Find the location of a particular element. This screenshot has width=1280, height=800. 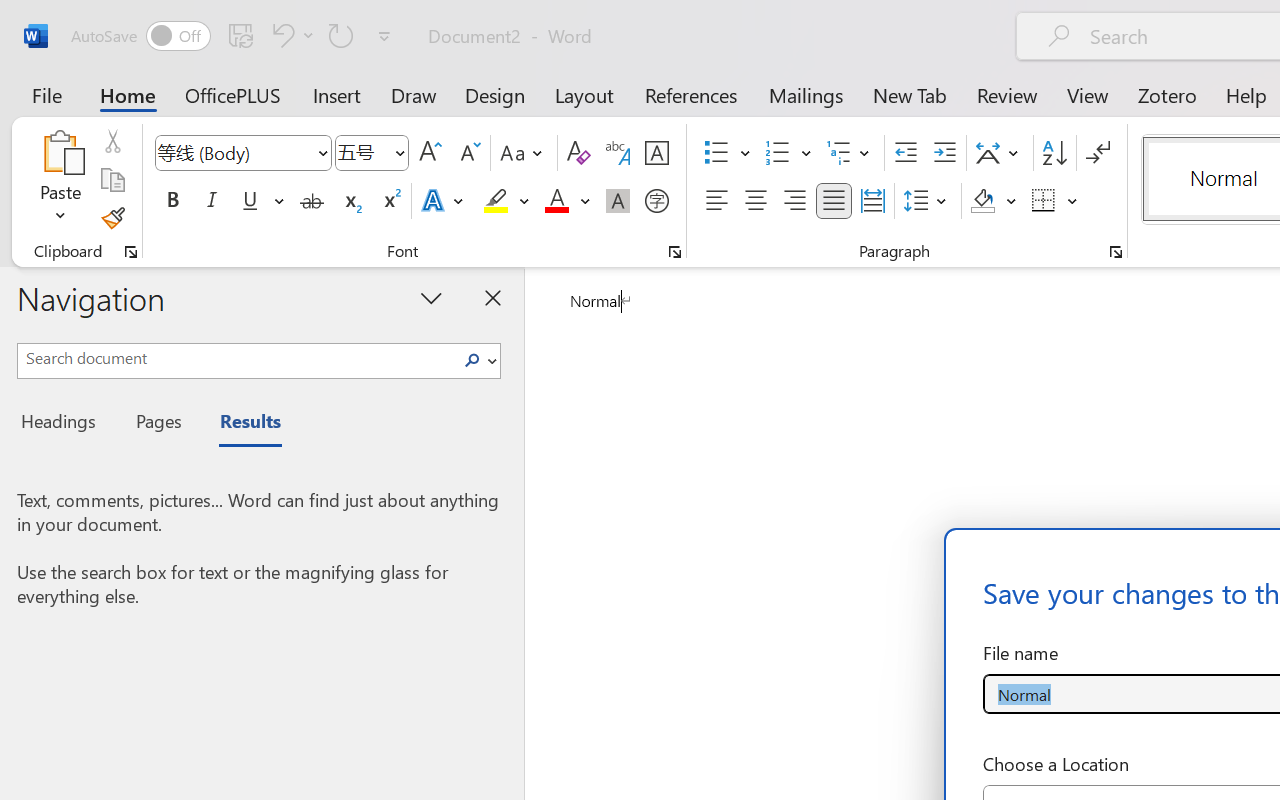

Shrink Font is located at coordinates (468, 153).